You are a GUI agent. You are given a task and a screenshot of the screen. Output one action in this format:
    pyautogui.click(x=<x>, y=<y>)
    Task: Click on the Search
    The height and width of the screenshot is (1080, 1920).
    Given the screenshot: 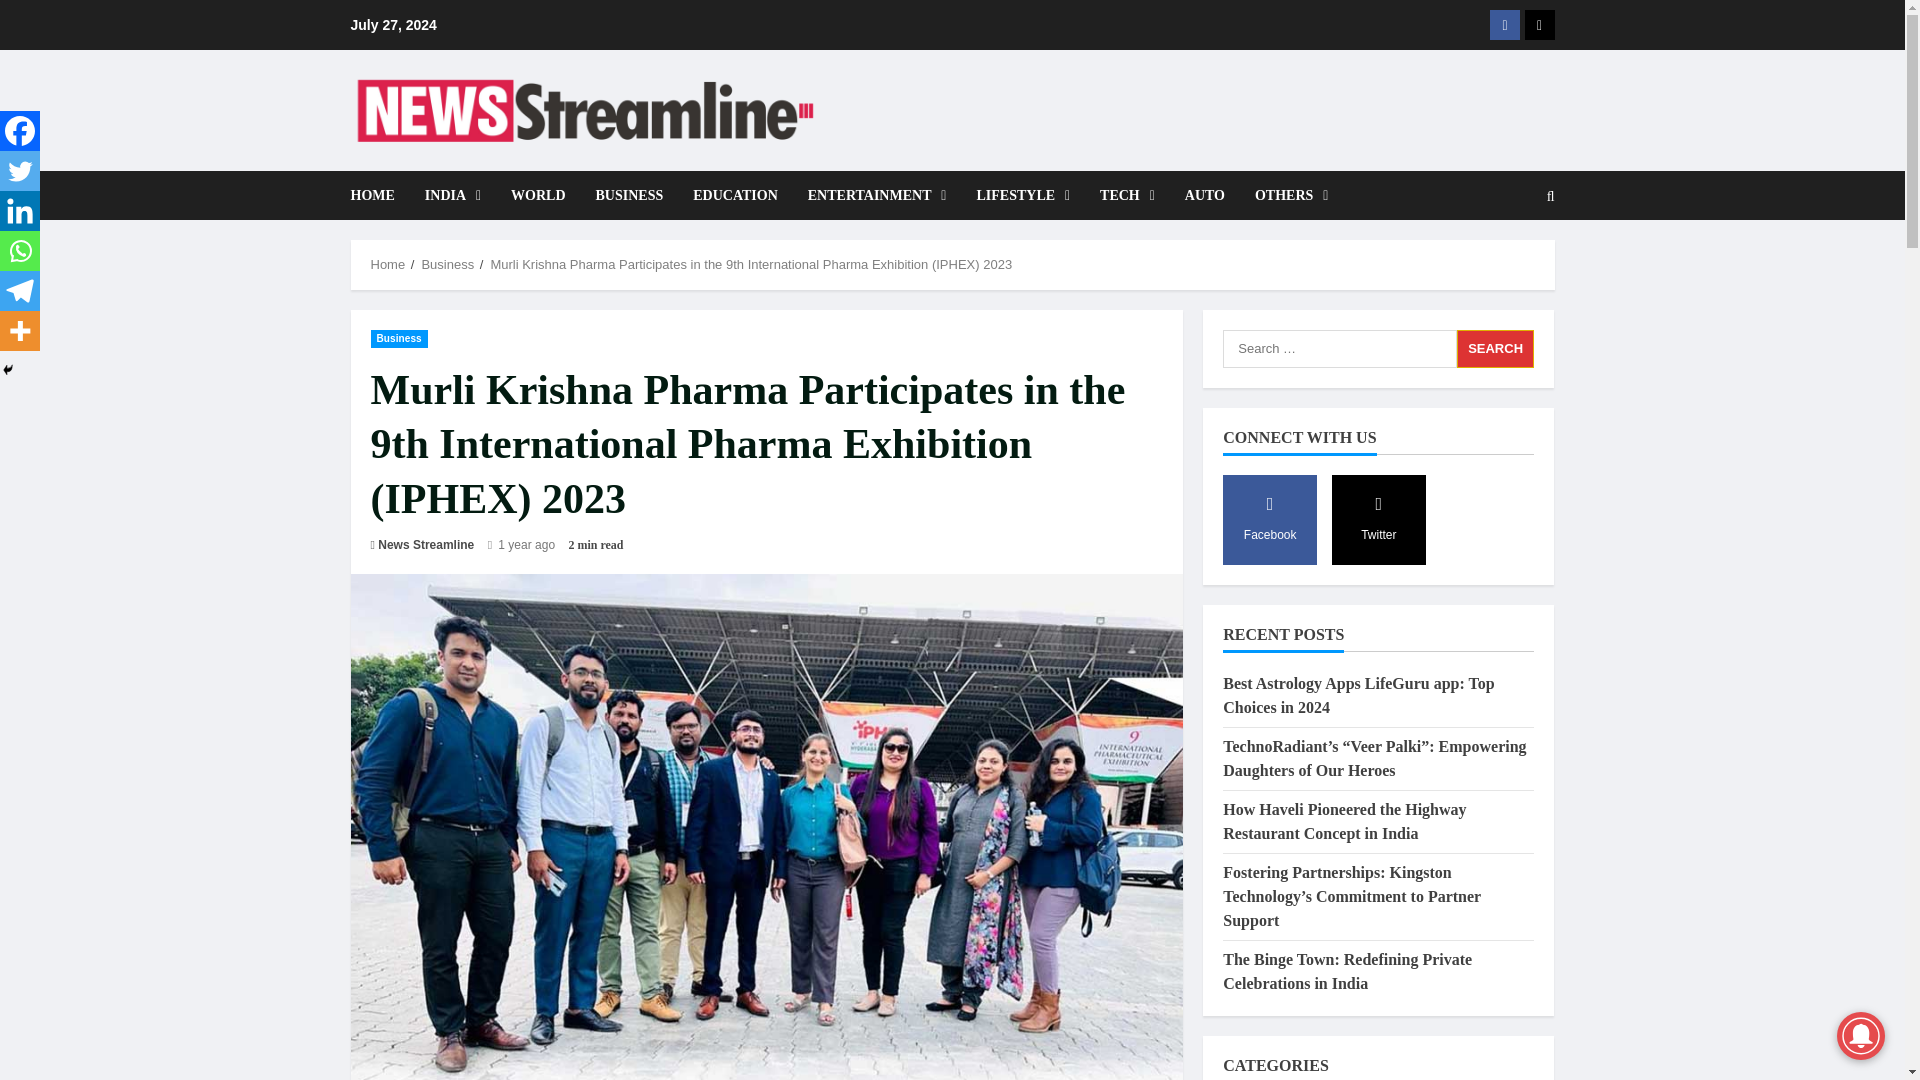 What is the action you would take?
    pyautogui.click(x=1496, y=349)
    